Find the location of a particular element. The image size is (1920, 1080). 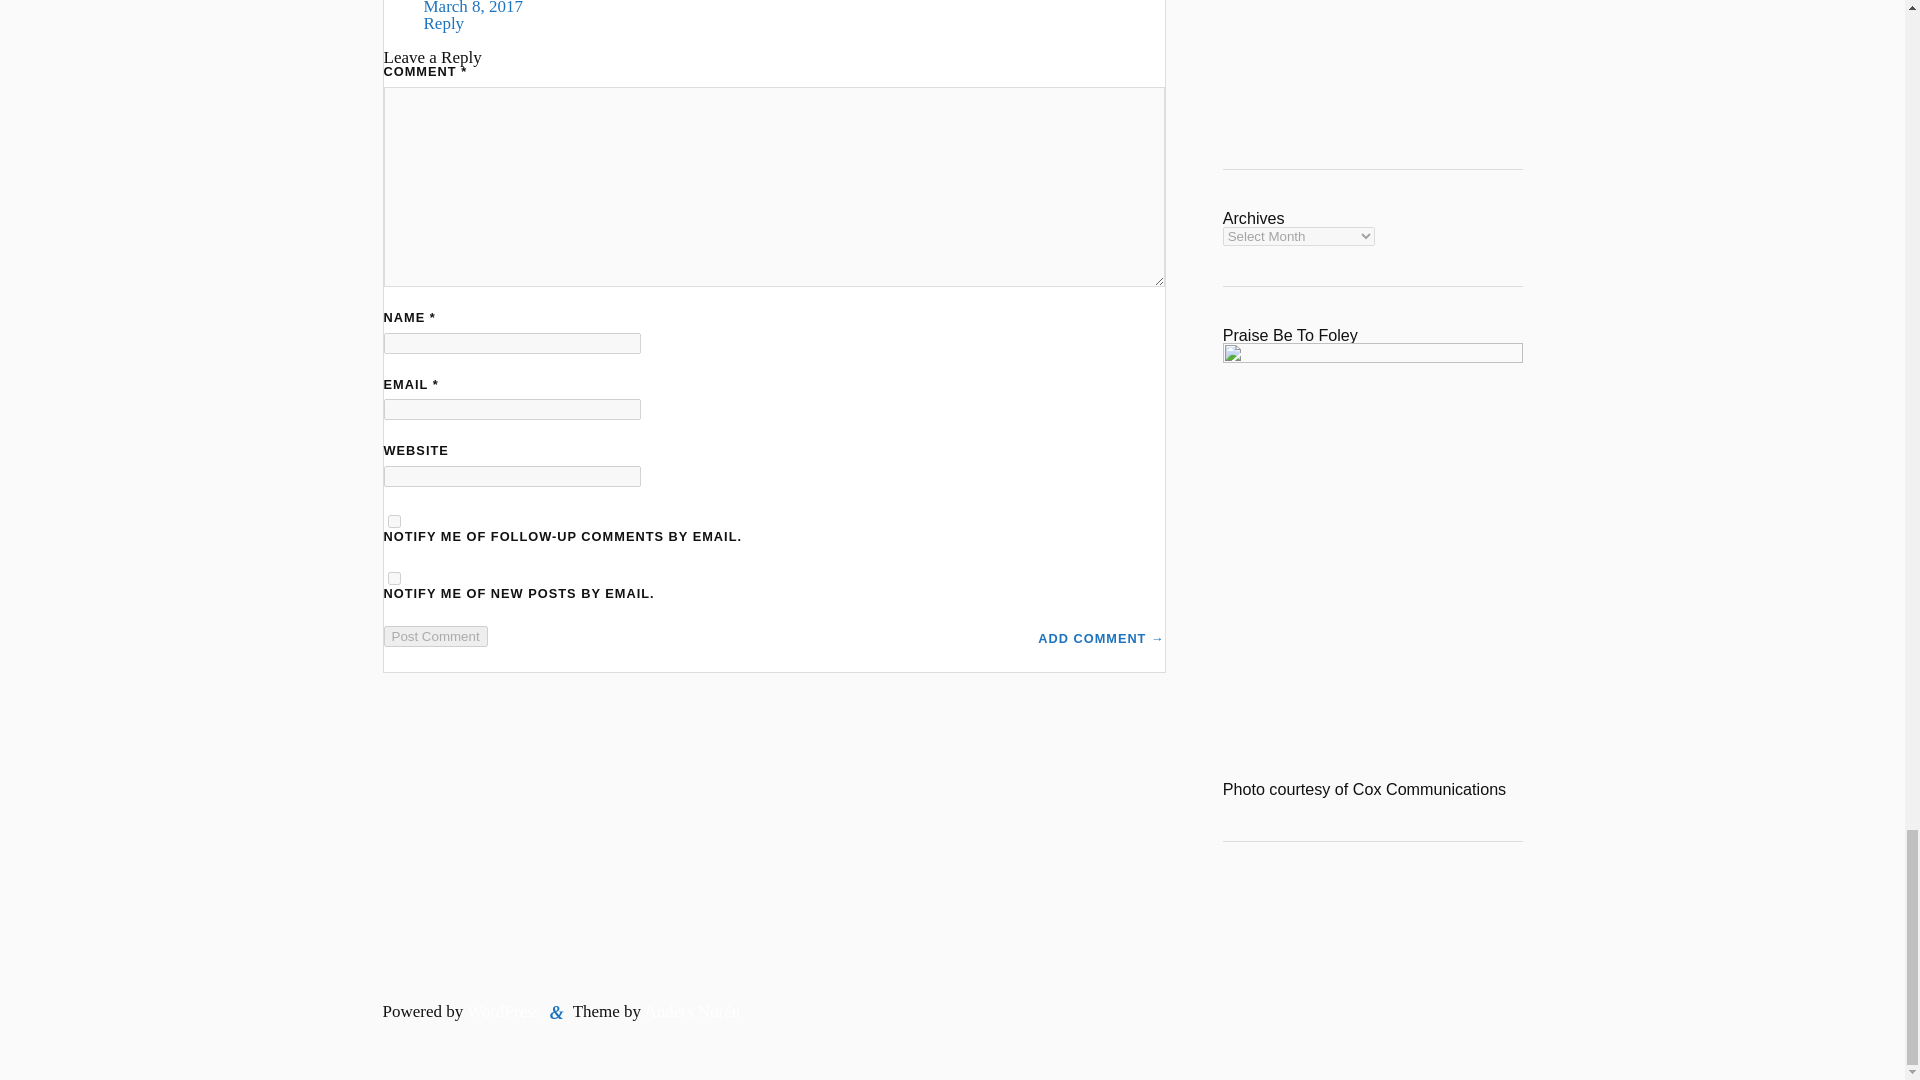

subscribe is located at coordinates (394, 522).